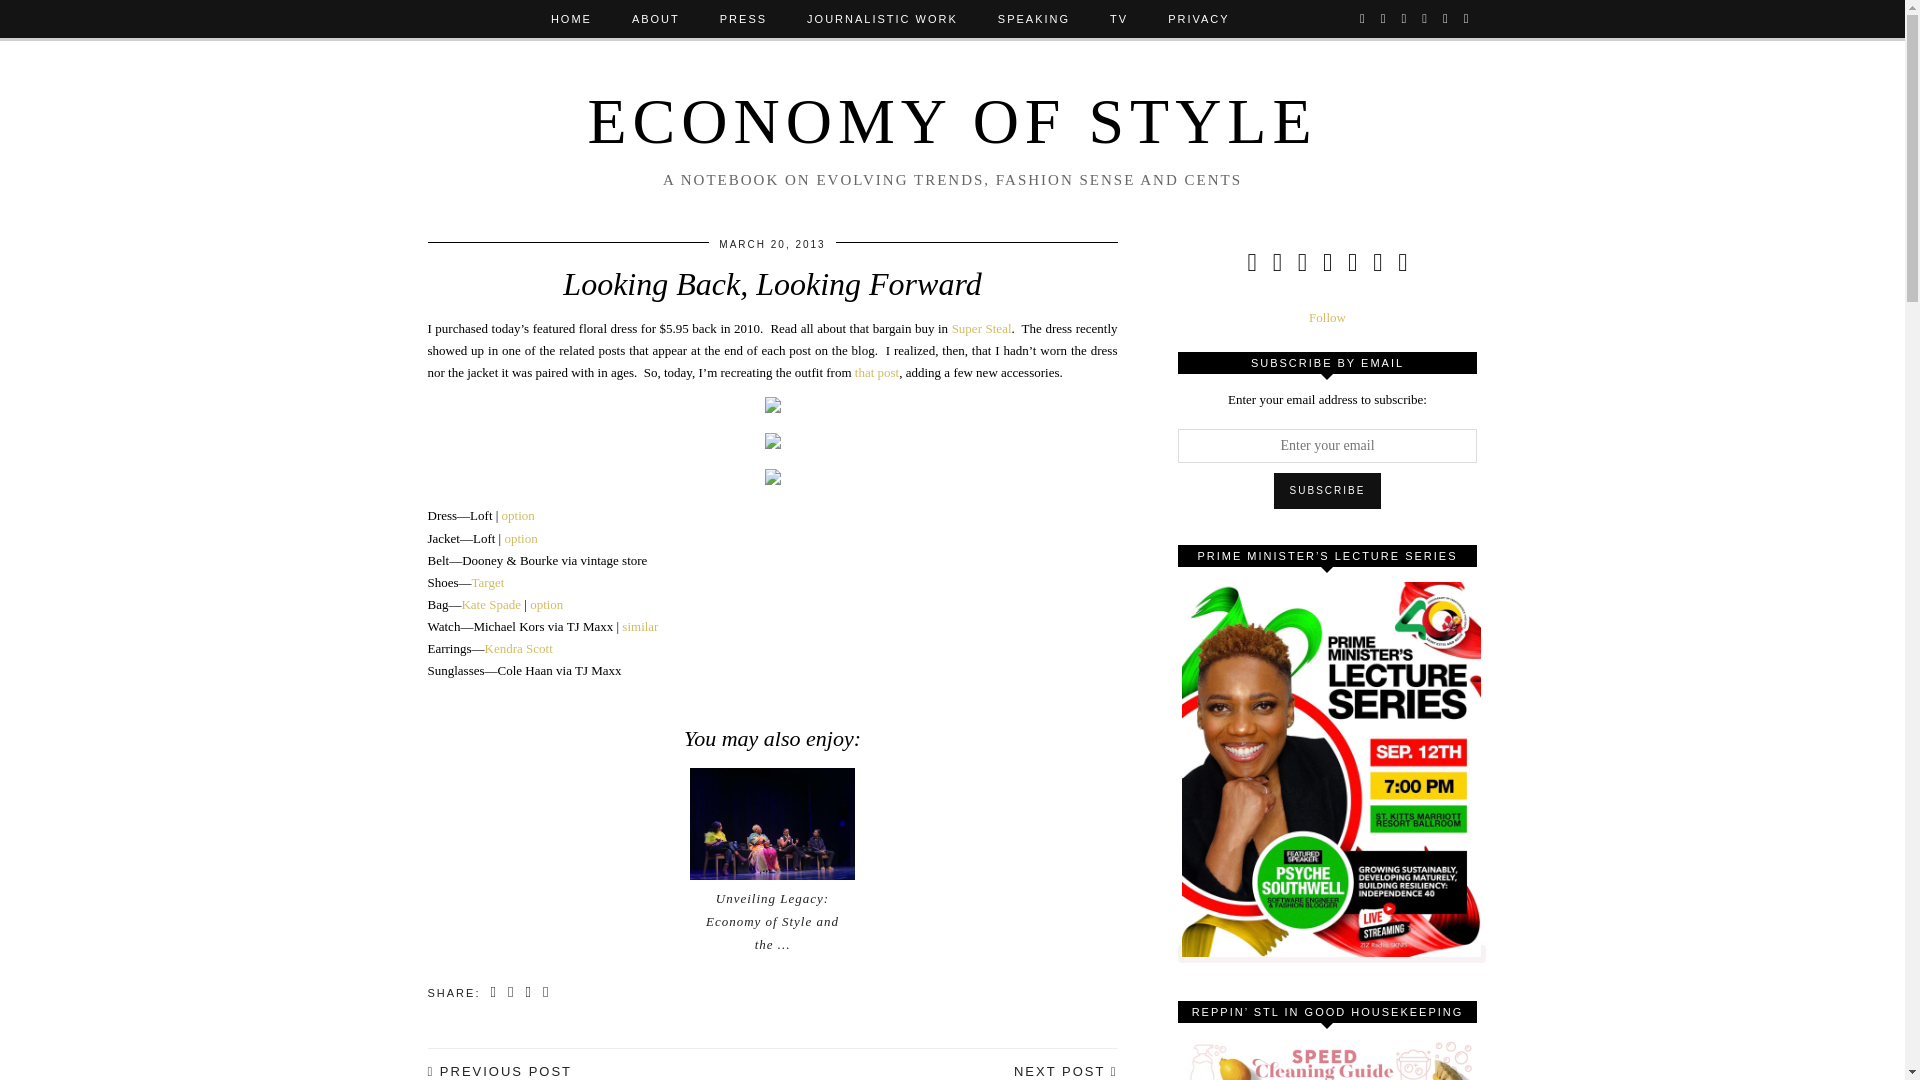 This screenshot has height=1080, width=1920. What do you see at coordinates (1198, 18) in the screenshot?
I see `PRIVACY` at bounding box center [1198, 18].